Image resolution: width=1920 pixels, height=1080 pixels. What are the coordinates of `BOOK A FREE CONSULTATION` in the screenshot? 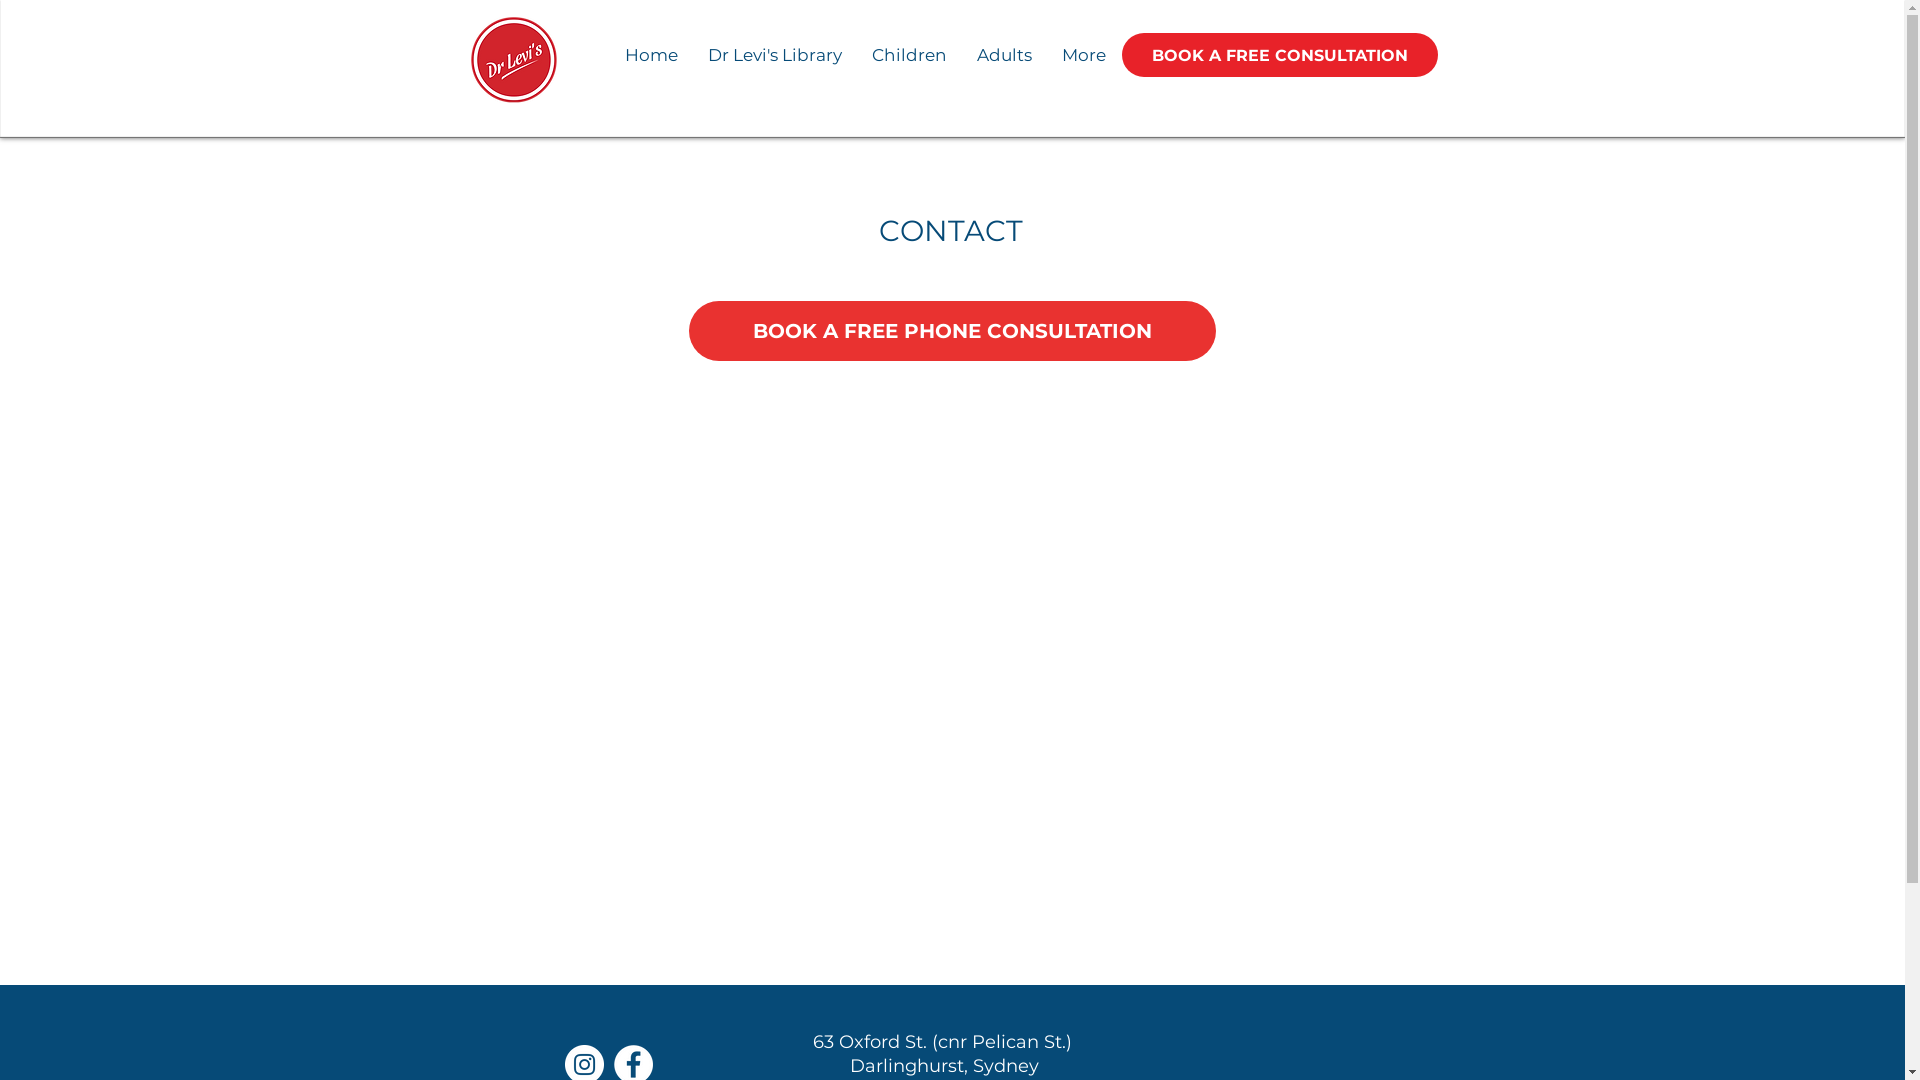 It's located at (1280, 55).